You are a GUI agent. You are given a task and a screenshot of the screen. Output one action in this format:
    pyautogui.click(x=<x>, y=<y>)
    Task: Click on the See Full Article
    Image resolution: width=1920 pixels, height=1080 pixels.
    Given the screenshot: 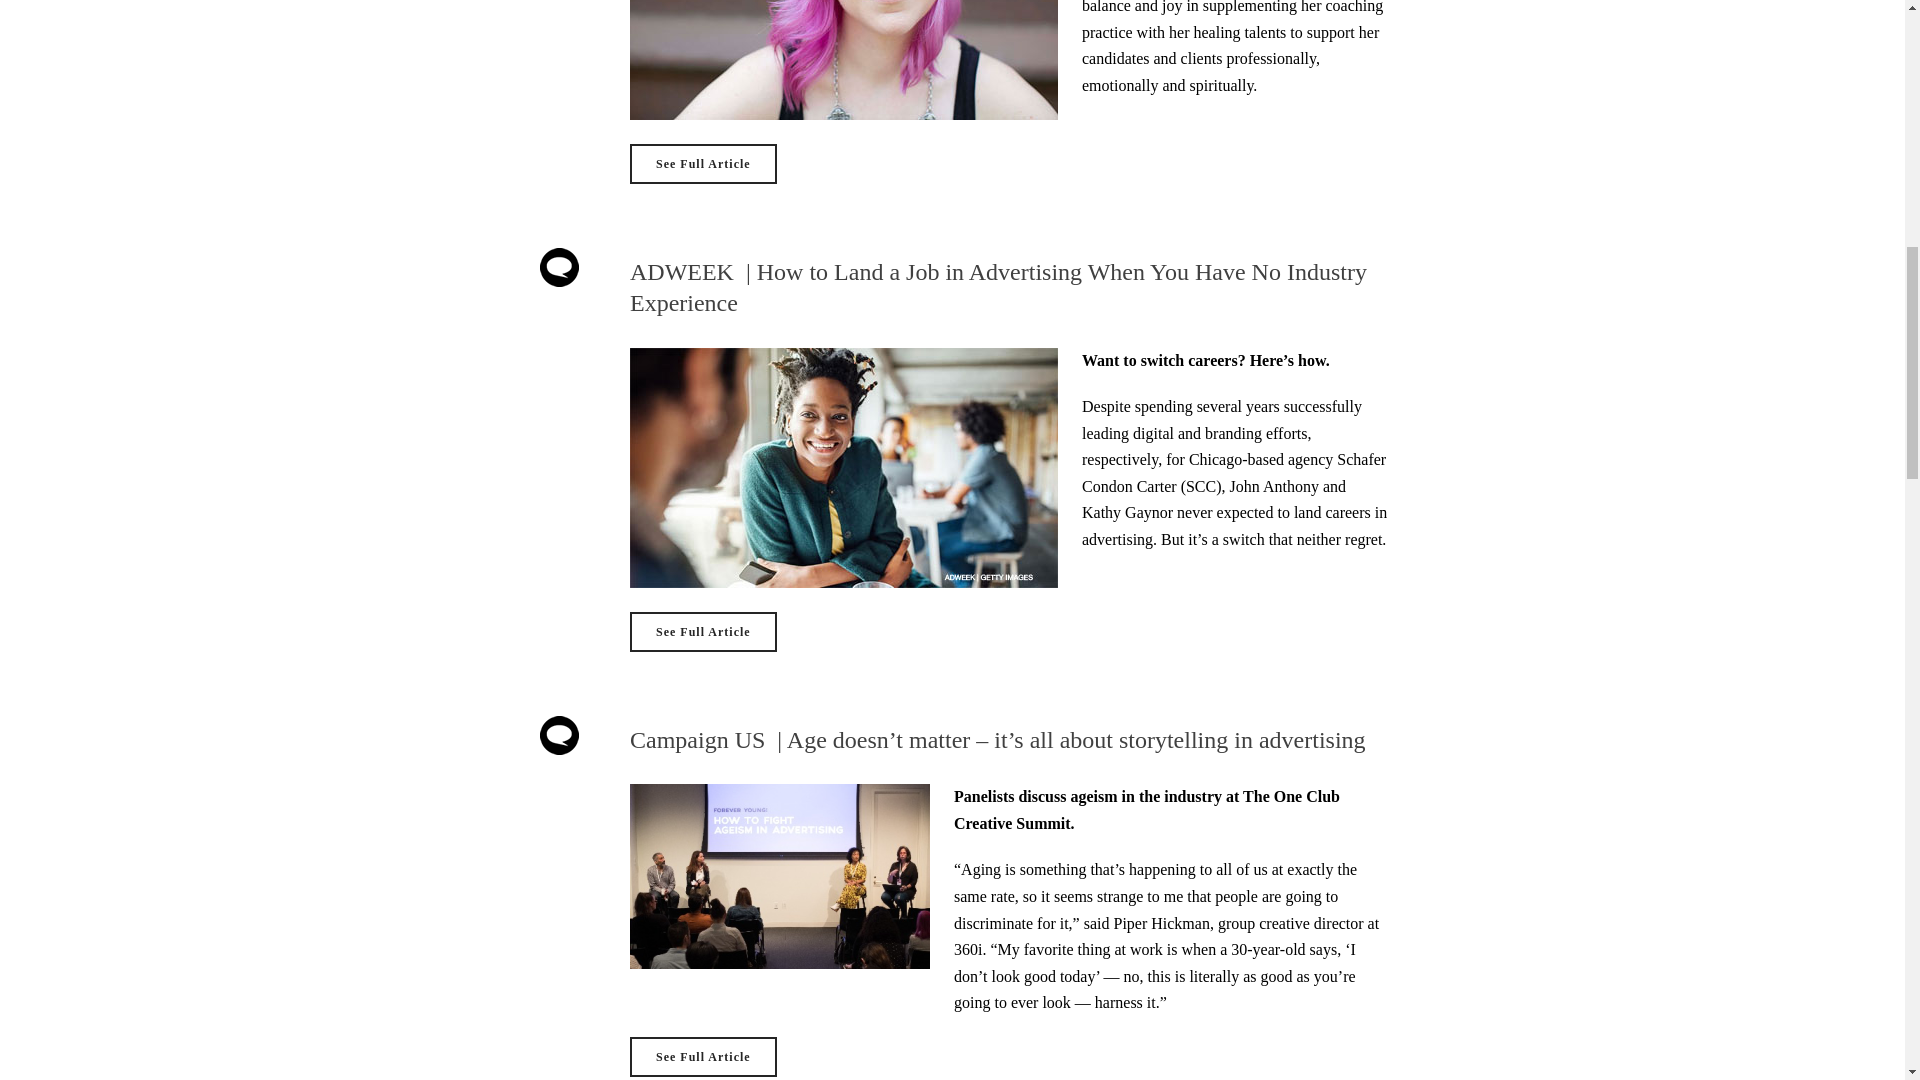 What is the action you would take?
    pyautogui.click(x=703, y=632)
    